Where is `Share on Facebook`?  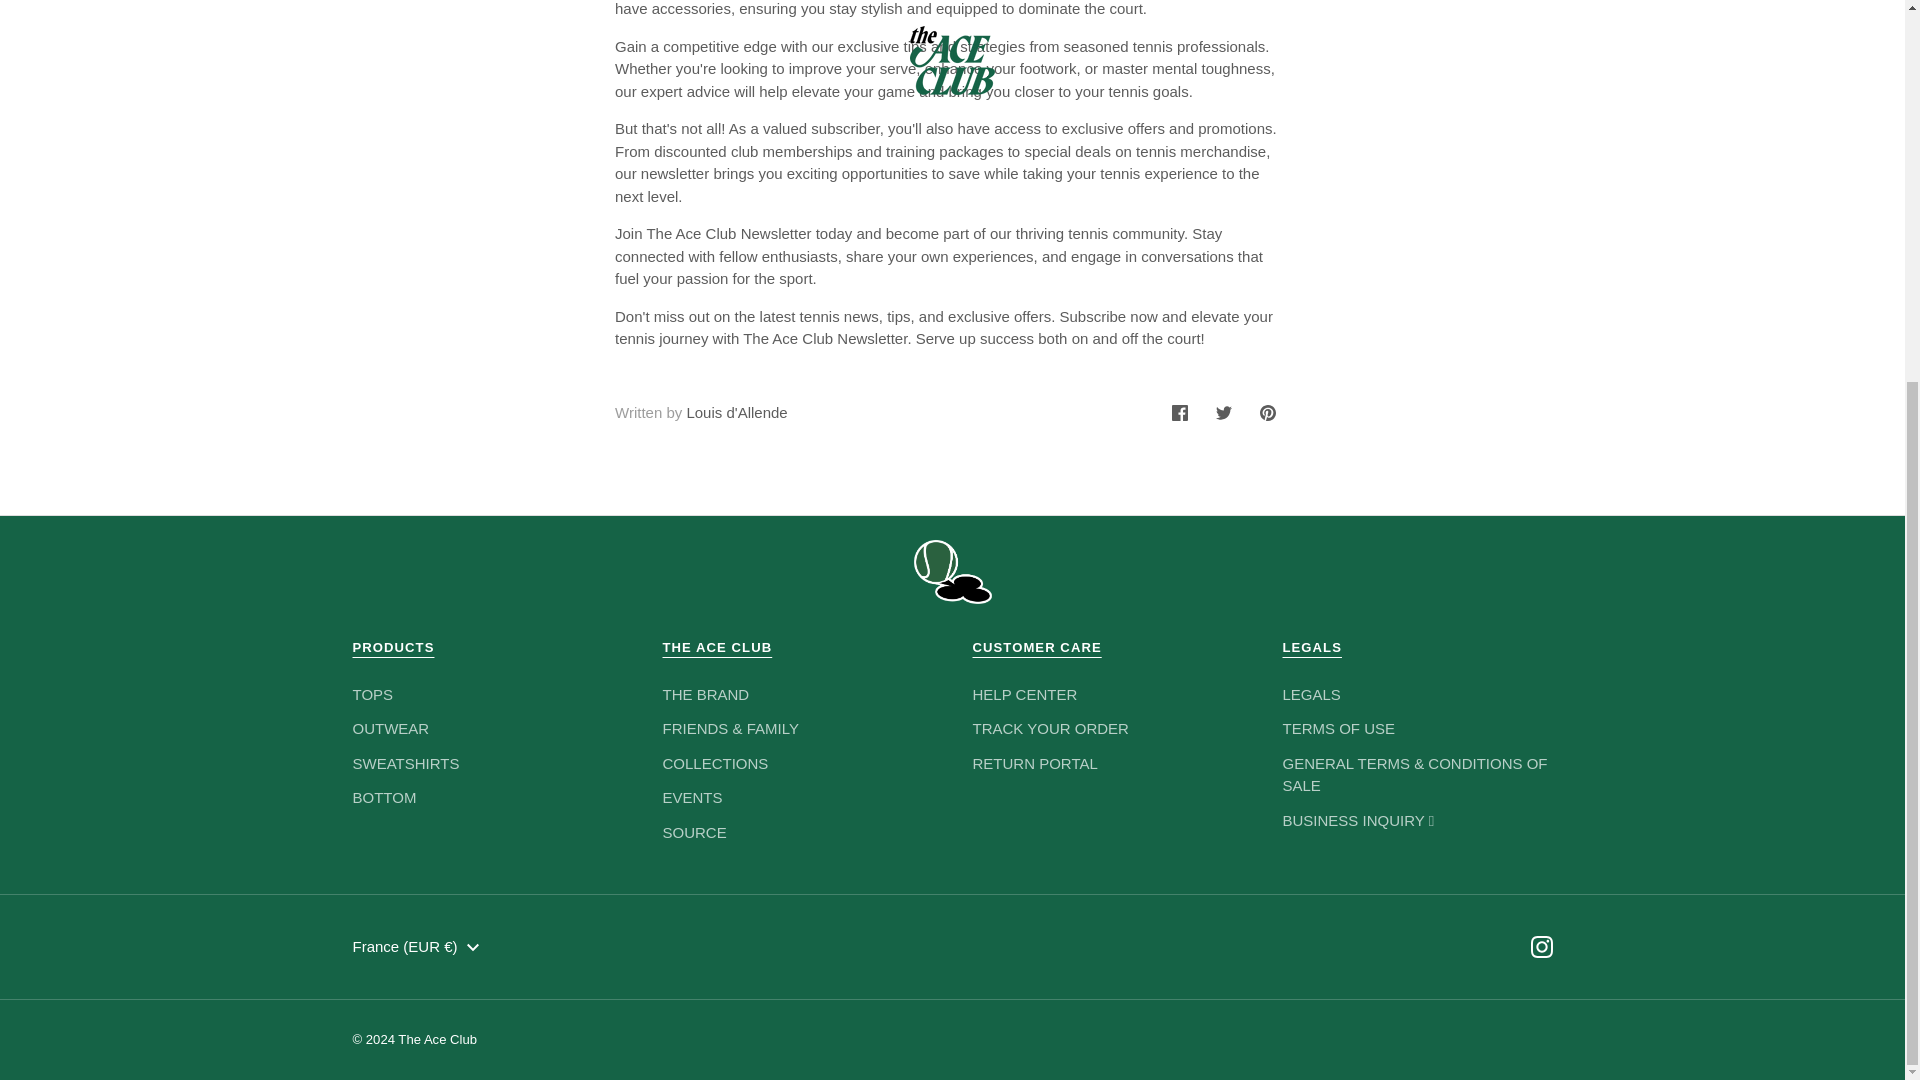 Share on Facebook is located at coordinates (1179, 412).